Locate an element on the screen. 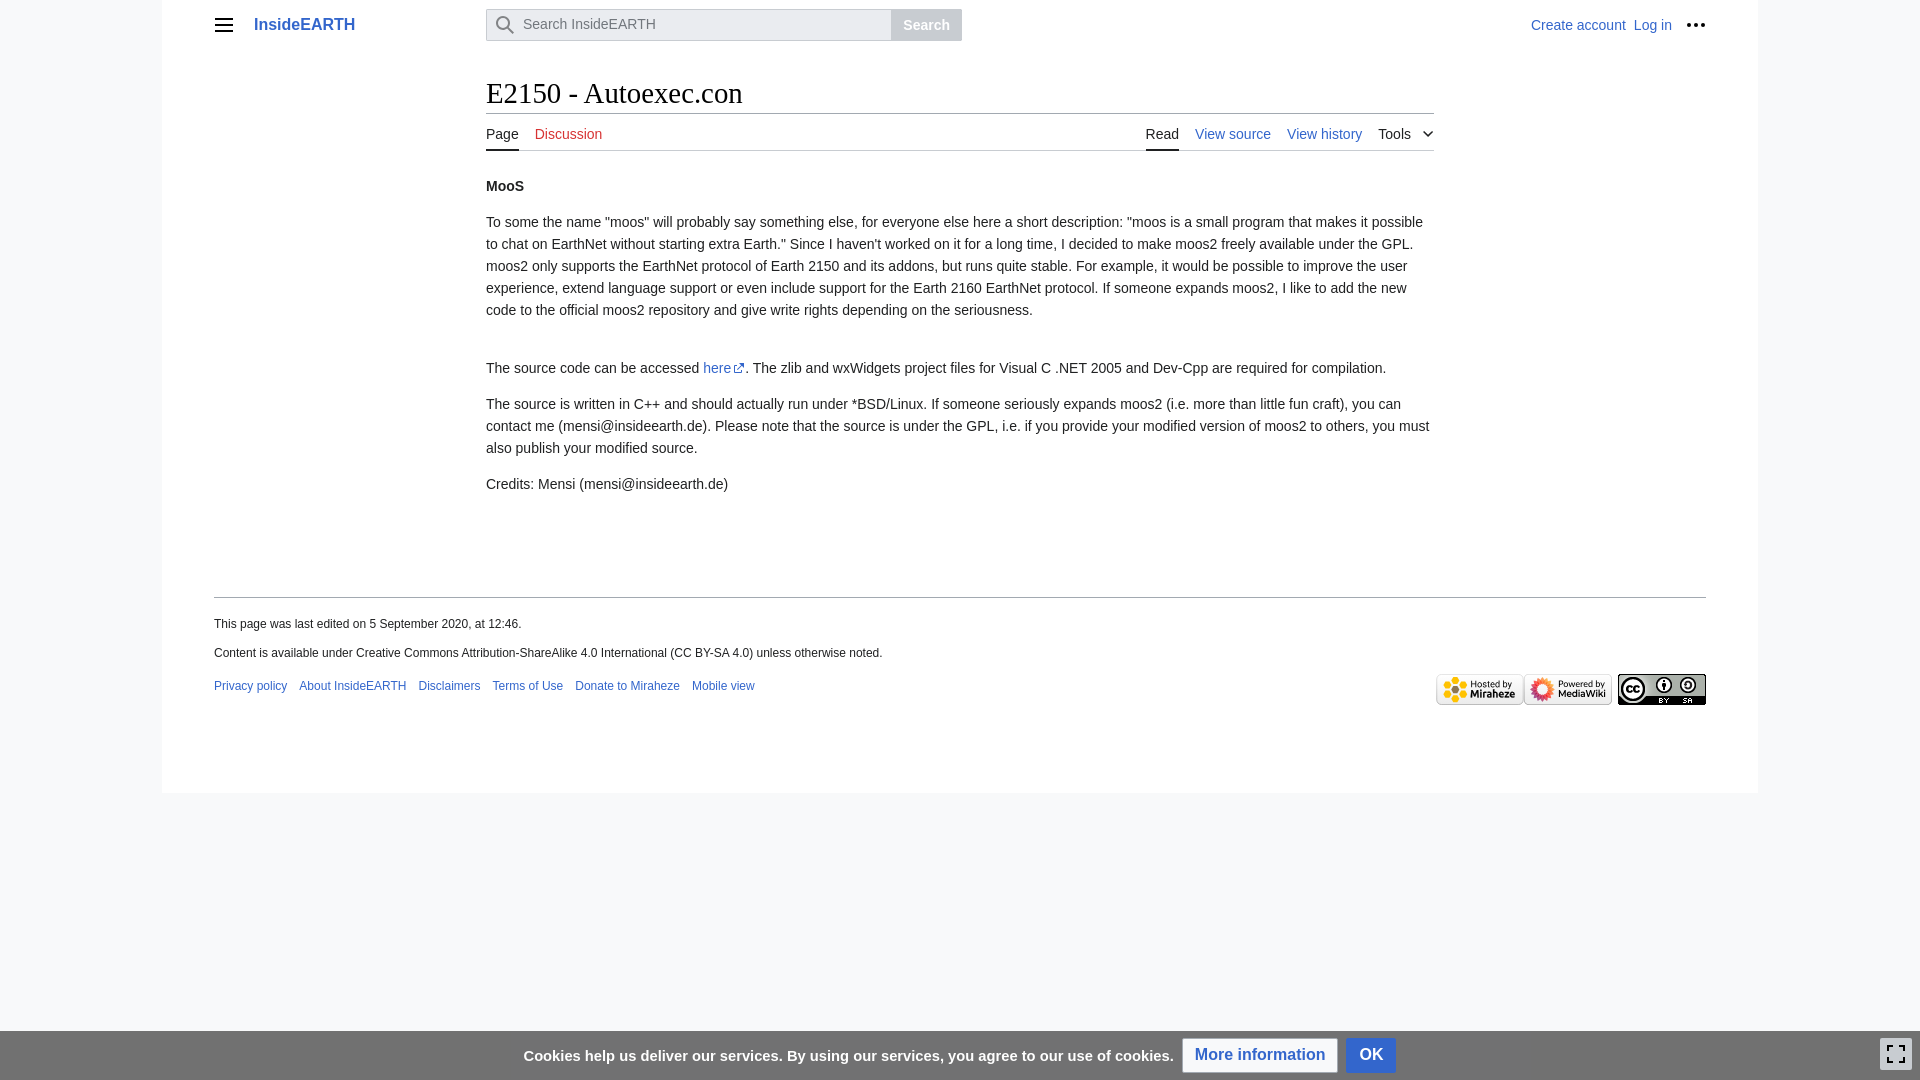 Image resolution: width=1920 pixels, height=1080 pixels. About InsideEARTH is located at coordinates (352, 686).